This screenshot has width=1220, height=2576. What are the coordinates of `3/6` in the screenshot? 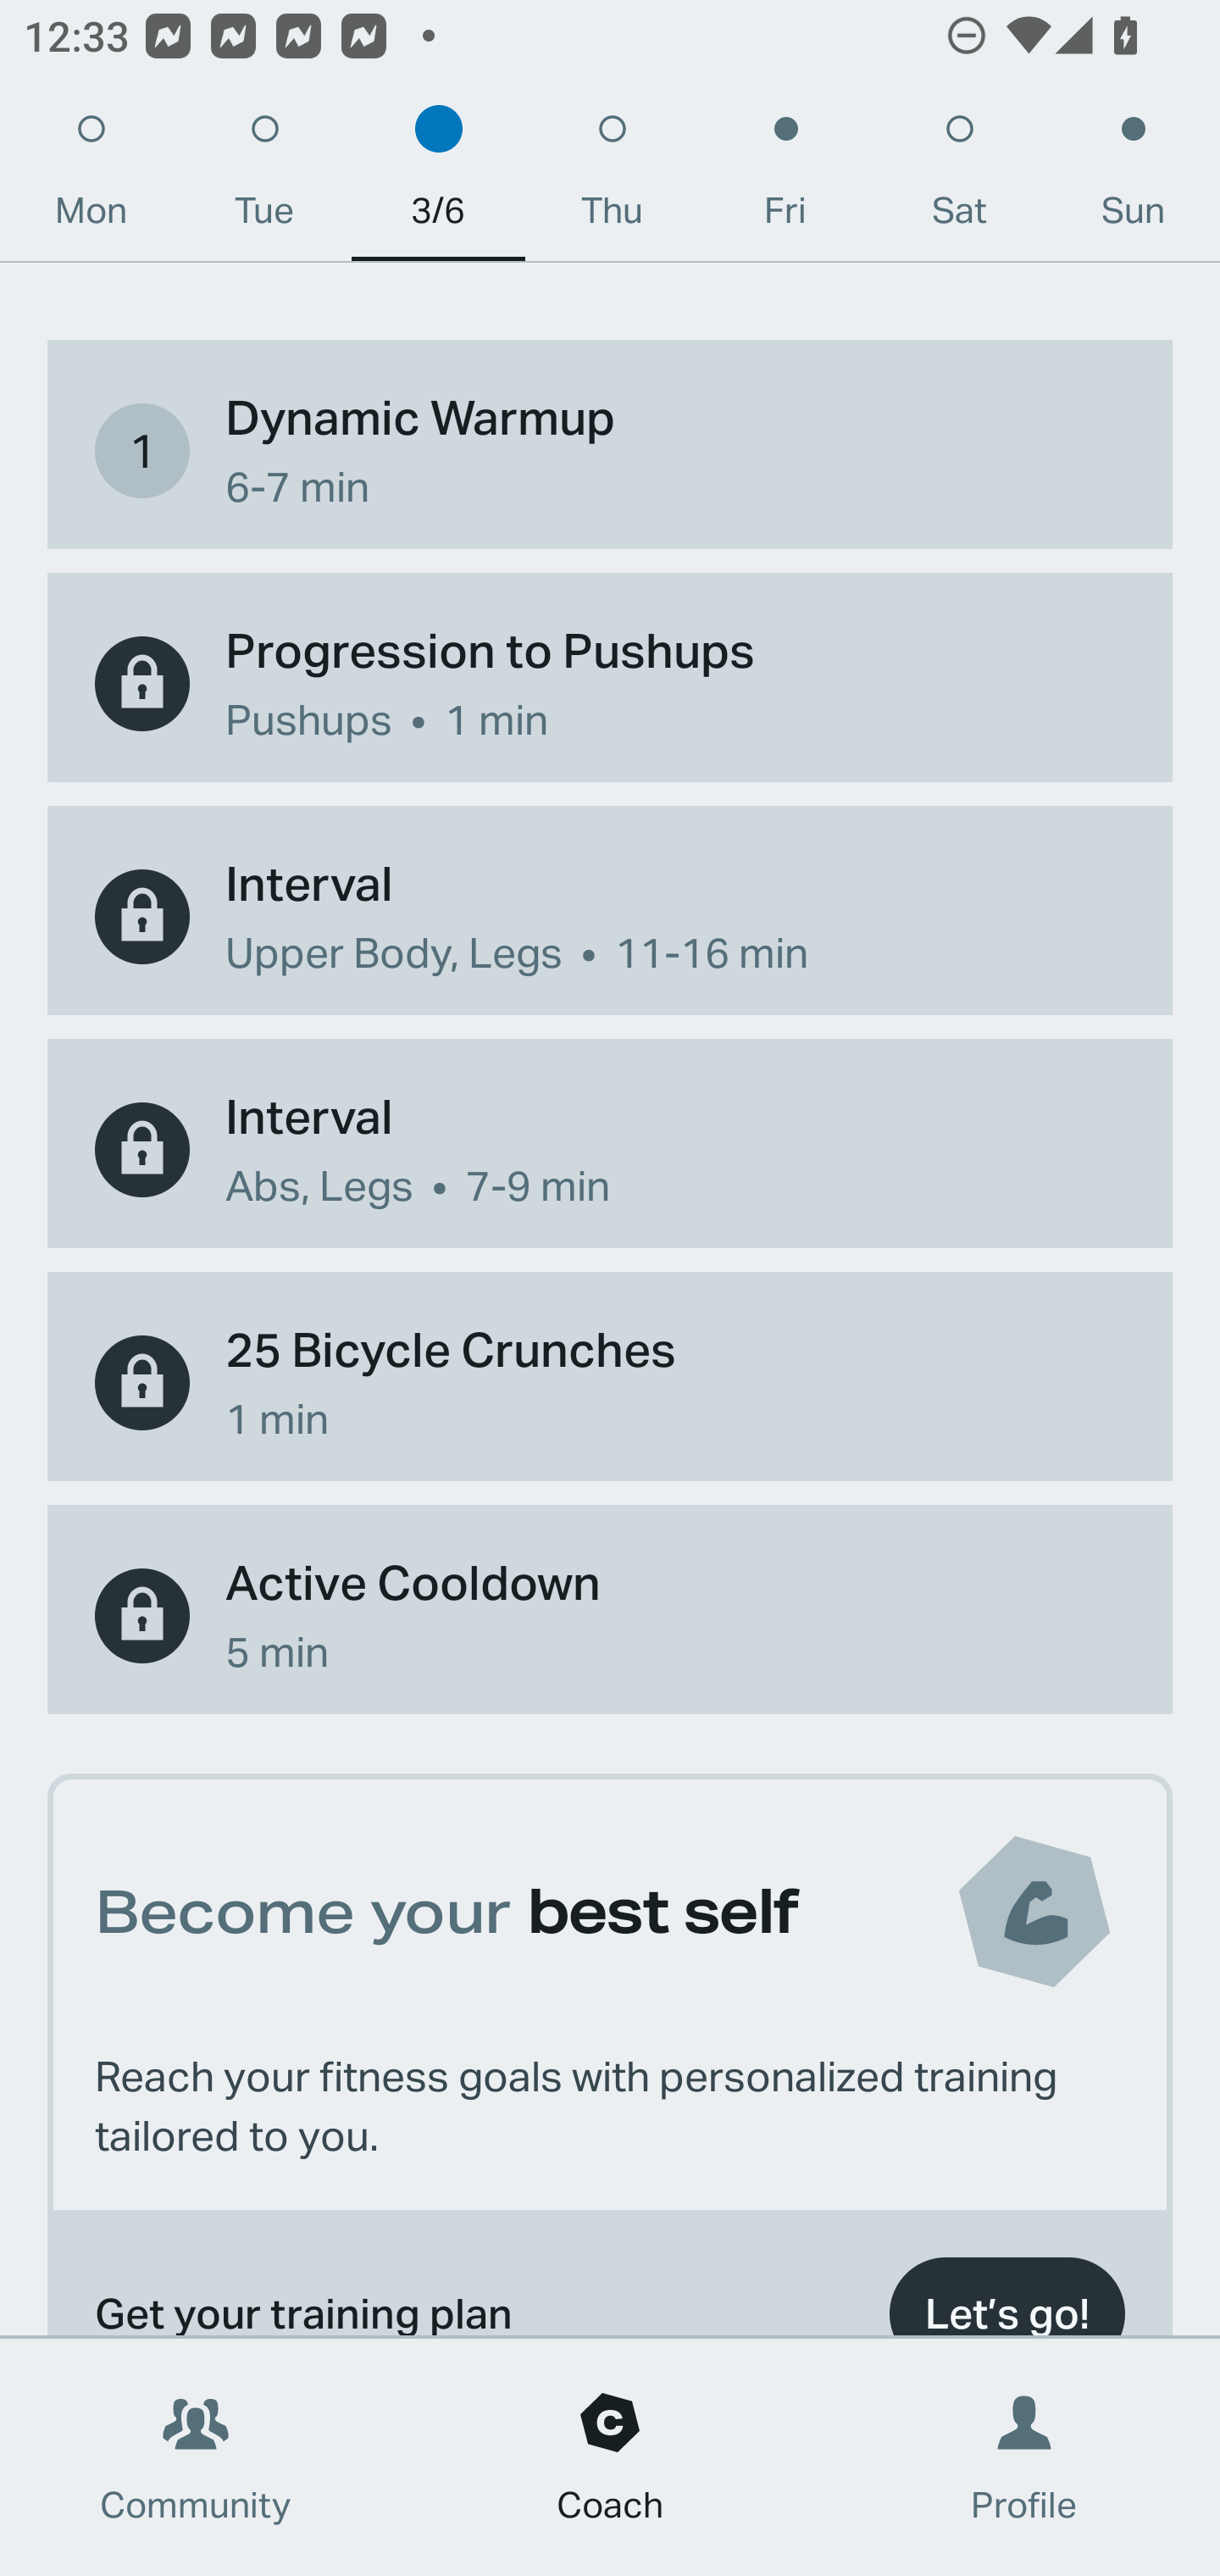 It's located at (438, 178).